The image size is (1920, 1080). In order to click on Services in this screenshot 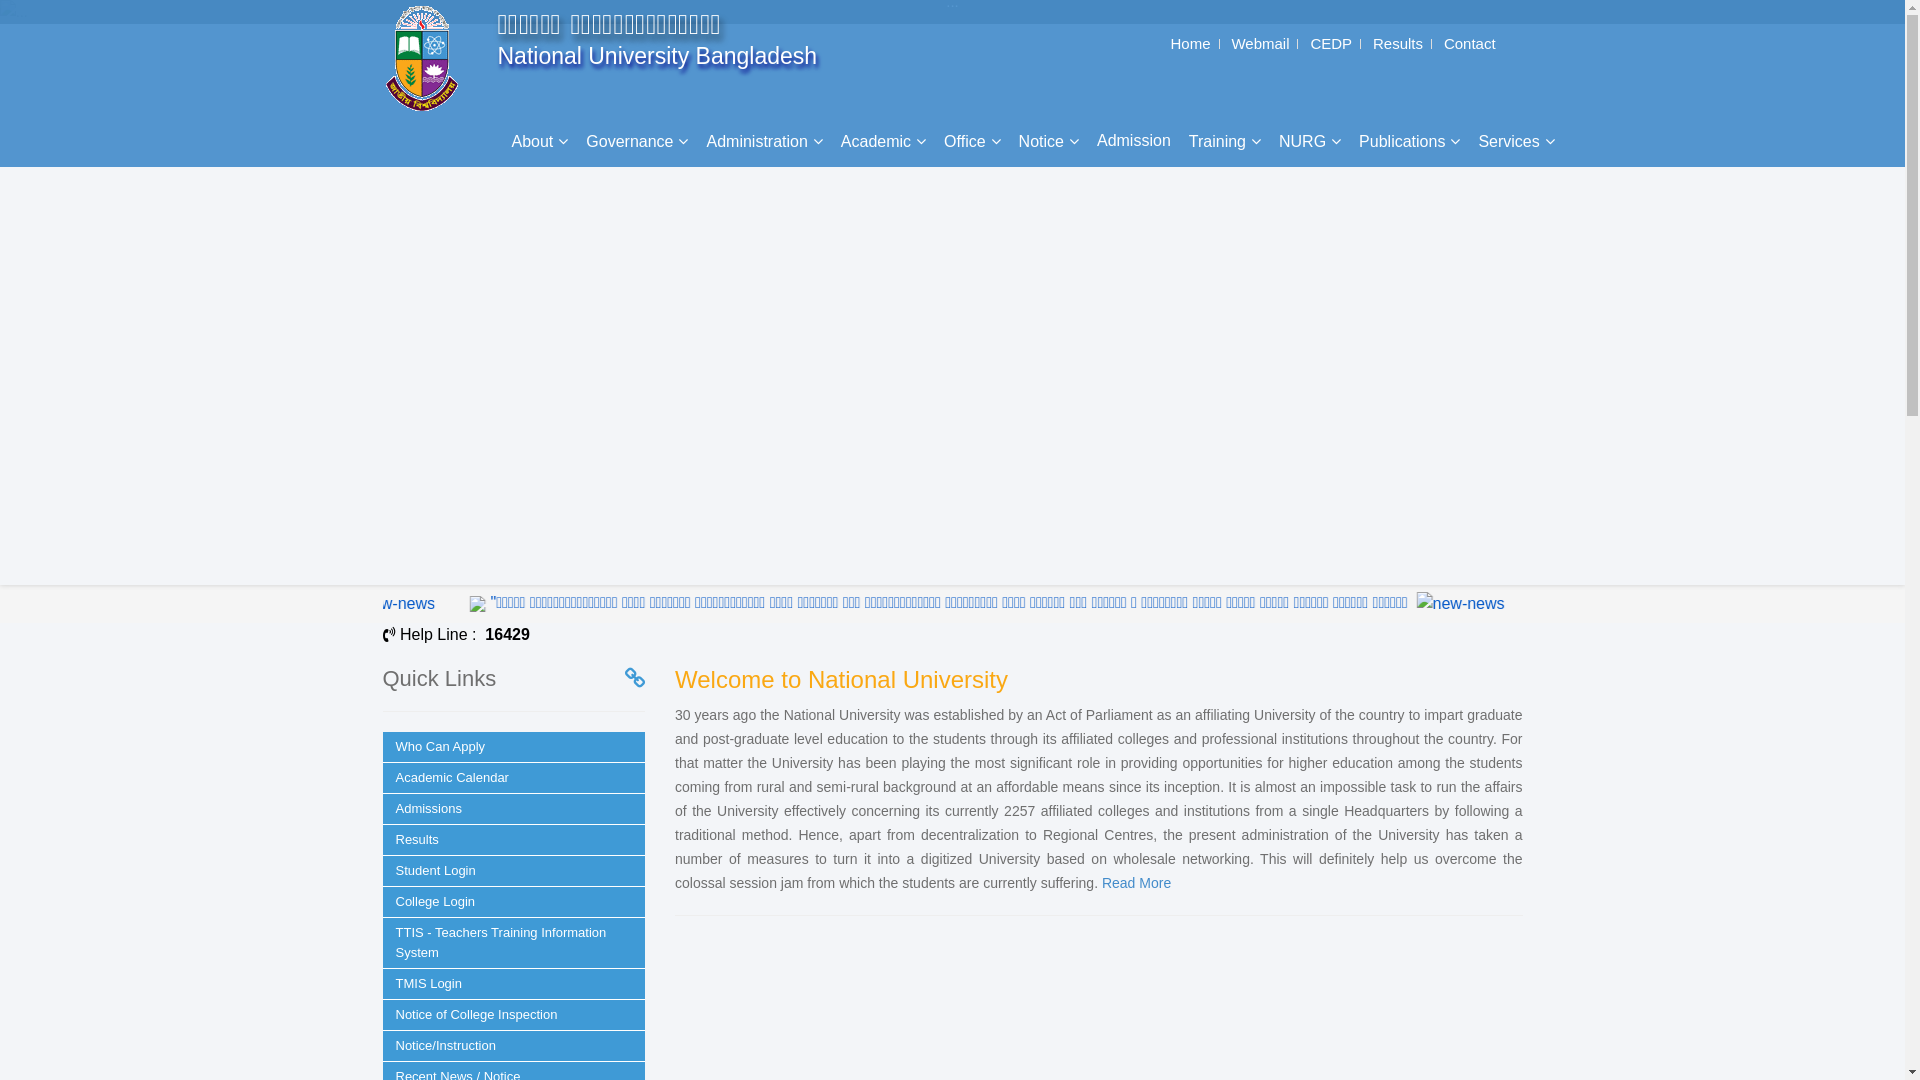, I will do `click(1516, 142)`.